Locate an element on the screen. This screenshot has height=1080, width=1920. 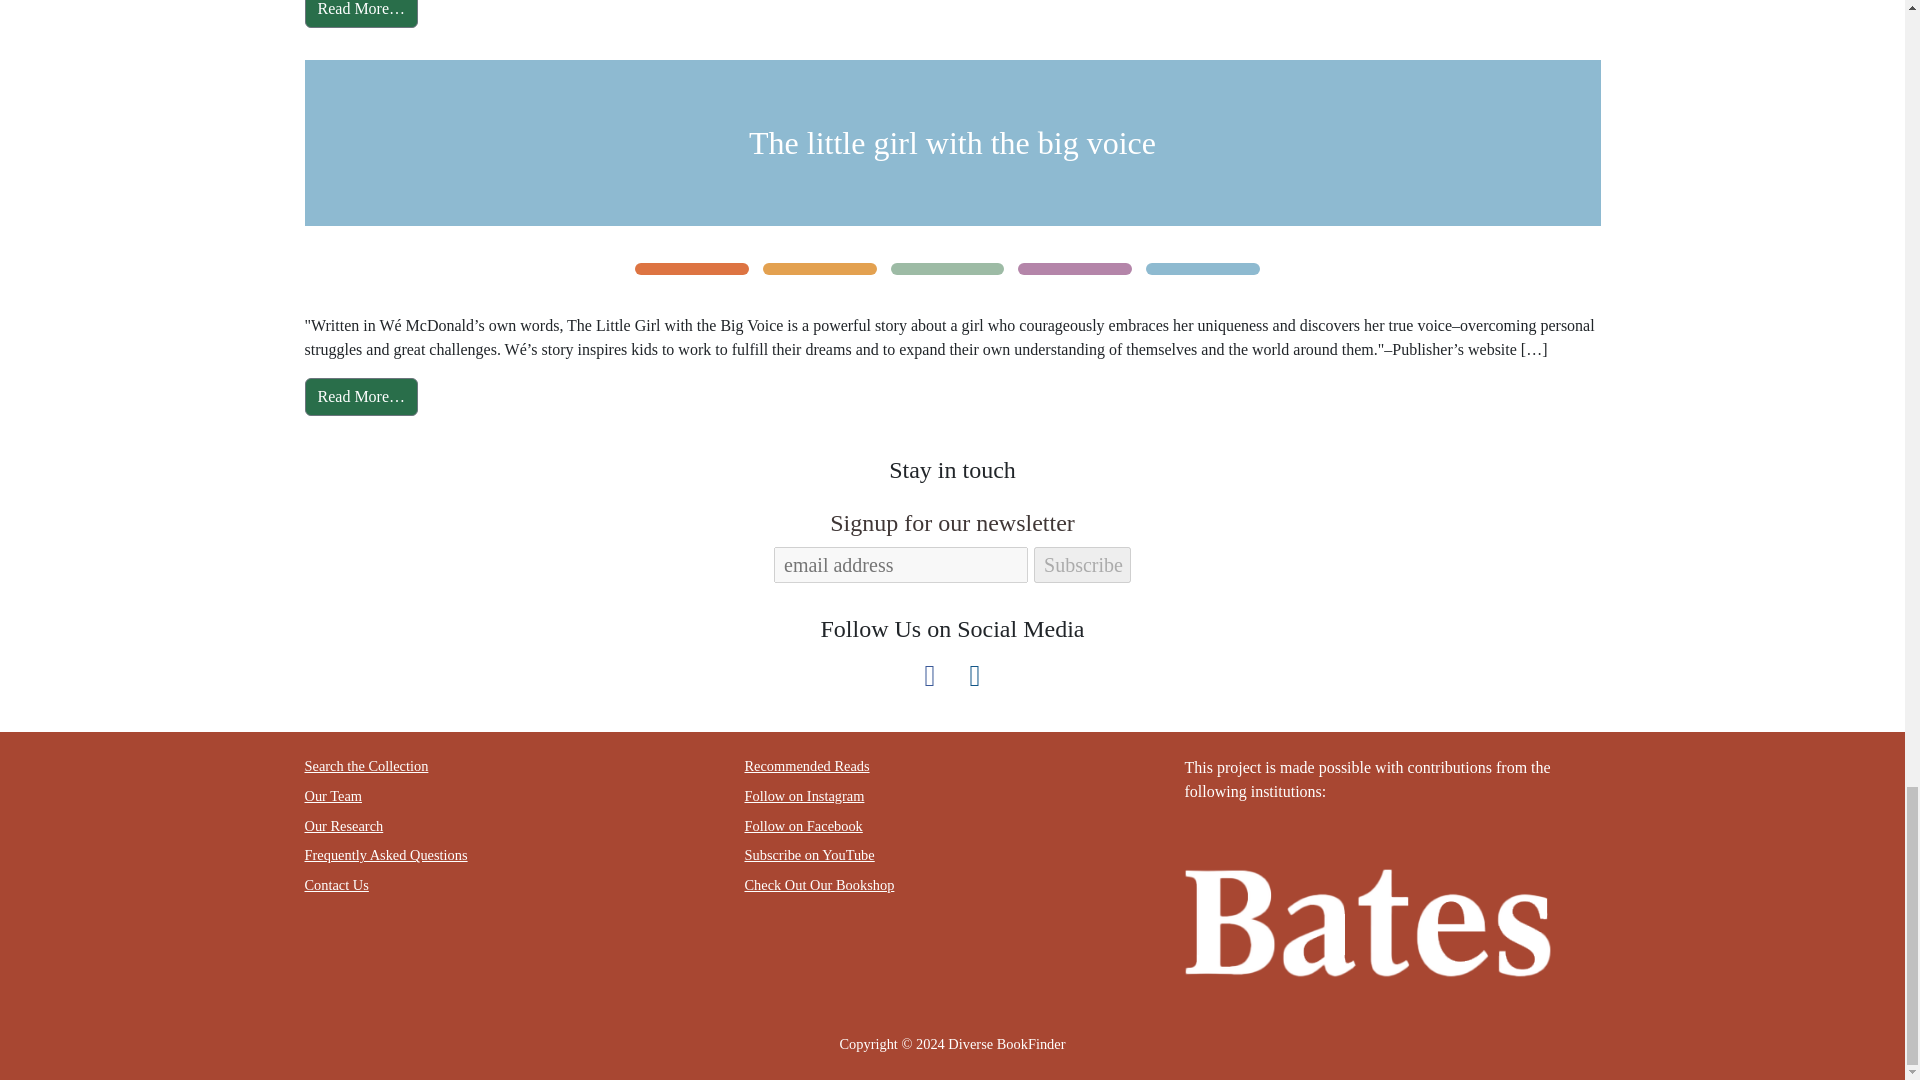
Subscribe is located at coordinates (1082, 564).